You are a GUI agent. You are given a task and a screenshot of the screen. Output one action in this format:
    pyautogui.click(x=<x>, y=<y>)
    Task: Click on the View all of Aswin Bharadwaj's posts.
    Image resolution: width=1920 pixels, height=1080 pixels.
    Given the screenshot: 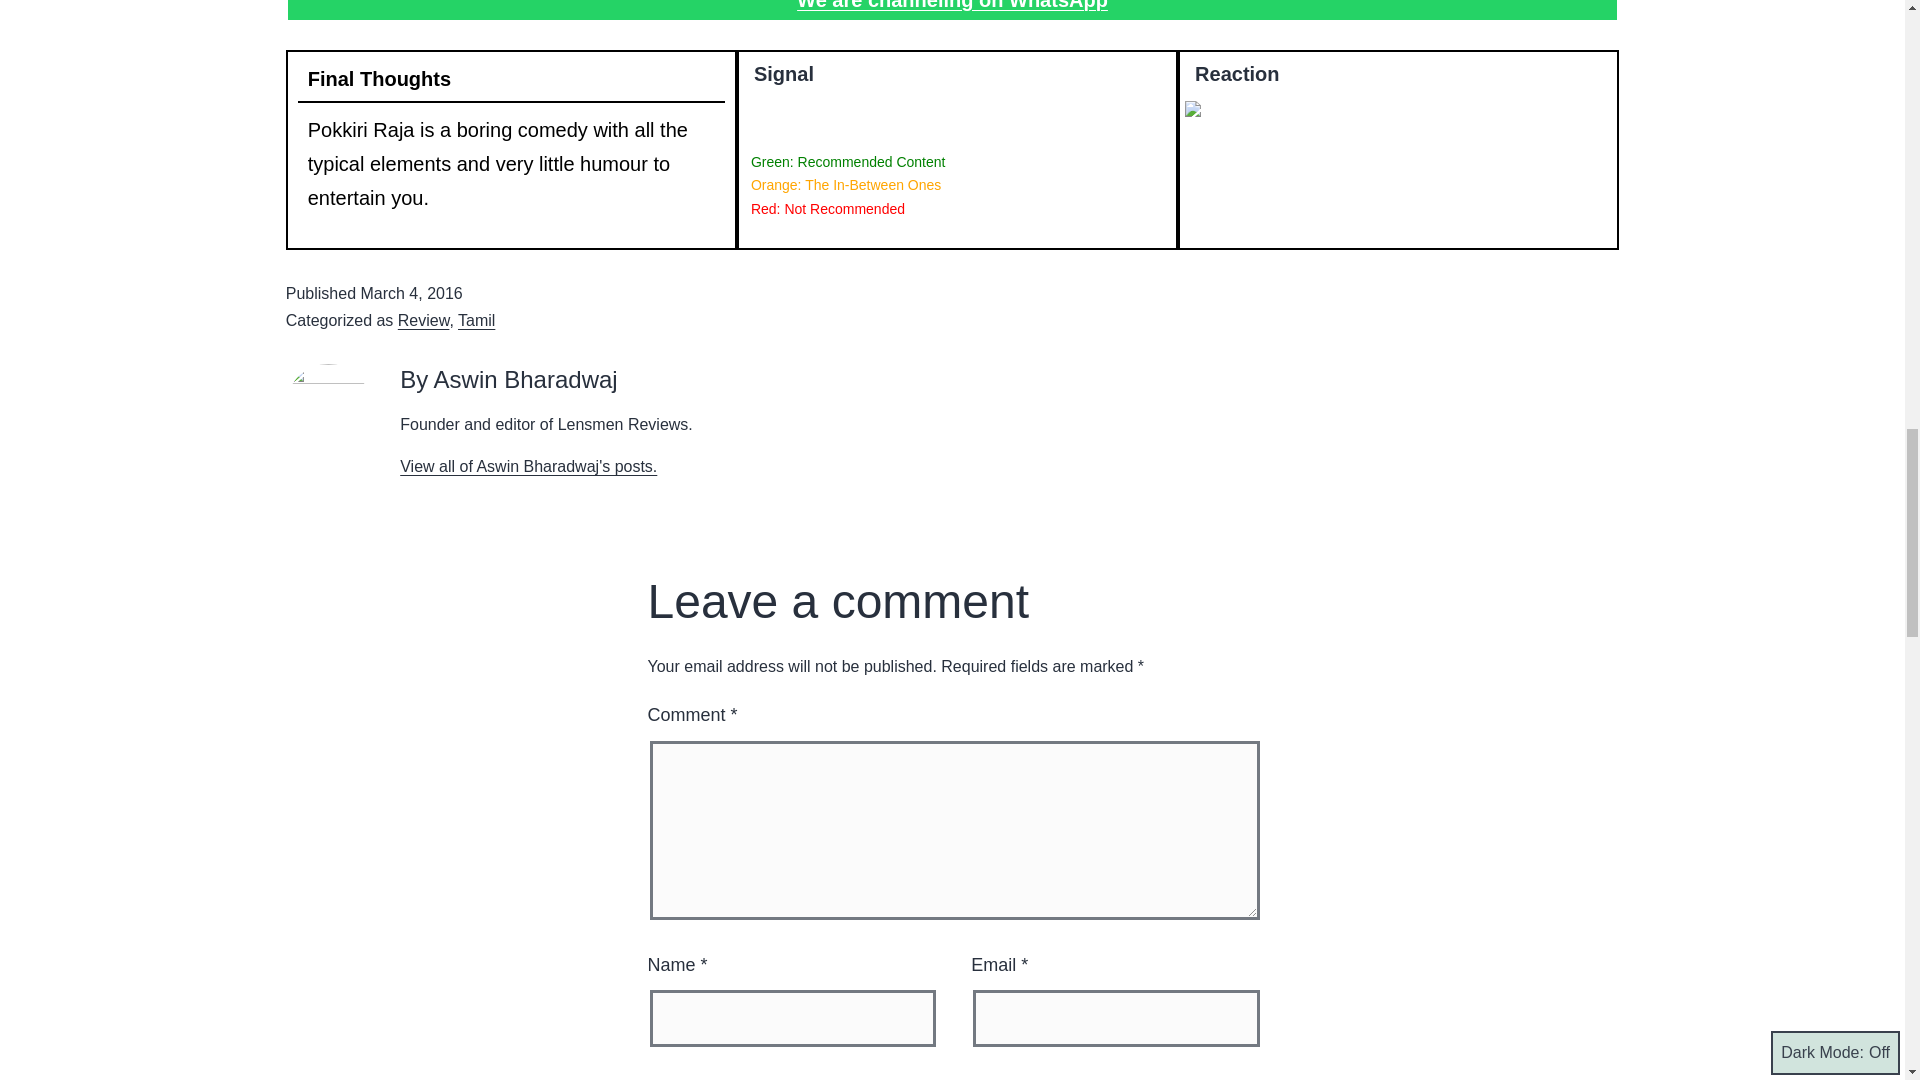 What is the action you would take?
    pyautogui.click(x=528, y=466)
    